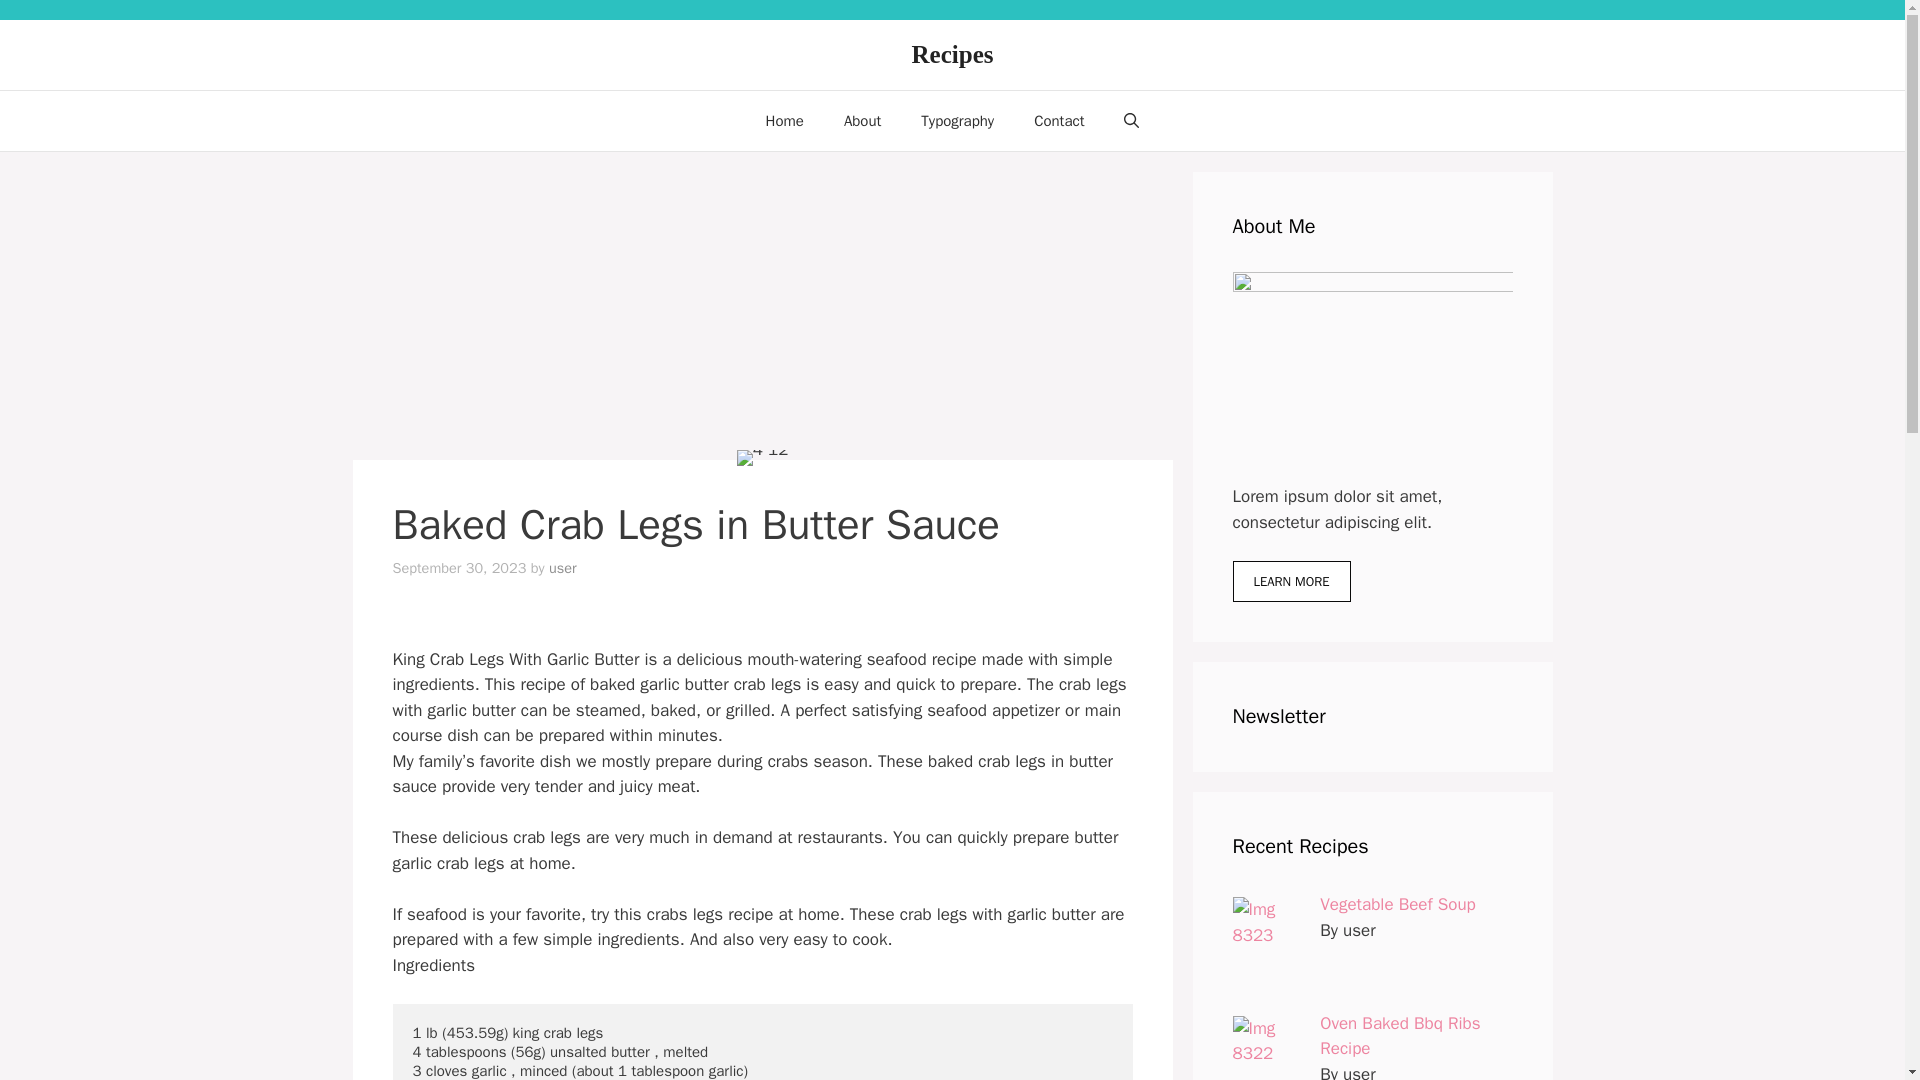  What do you see at coordinates (563, 568) in the screenshot?
I see `View all posts by user` at bounding box center [563, 568].